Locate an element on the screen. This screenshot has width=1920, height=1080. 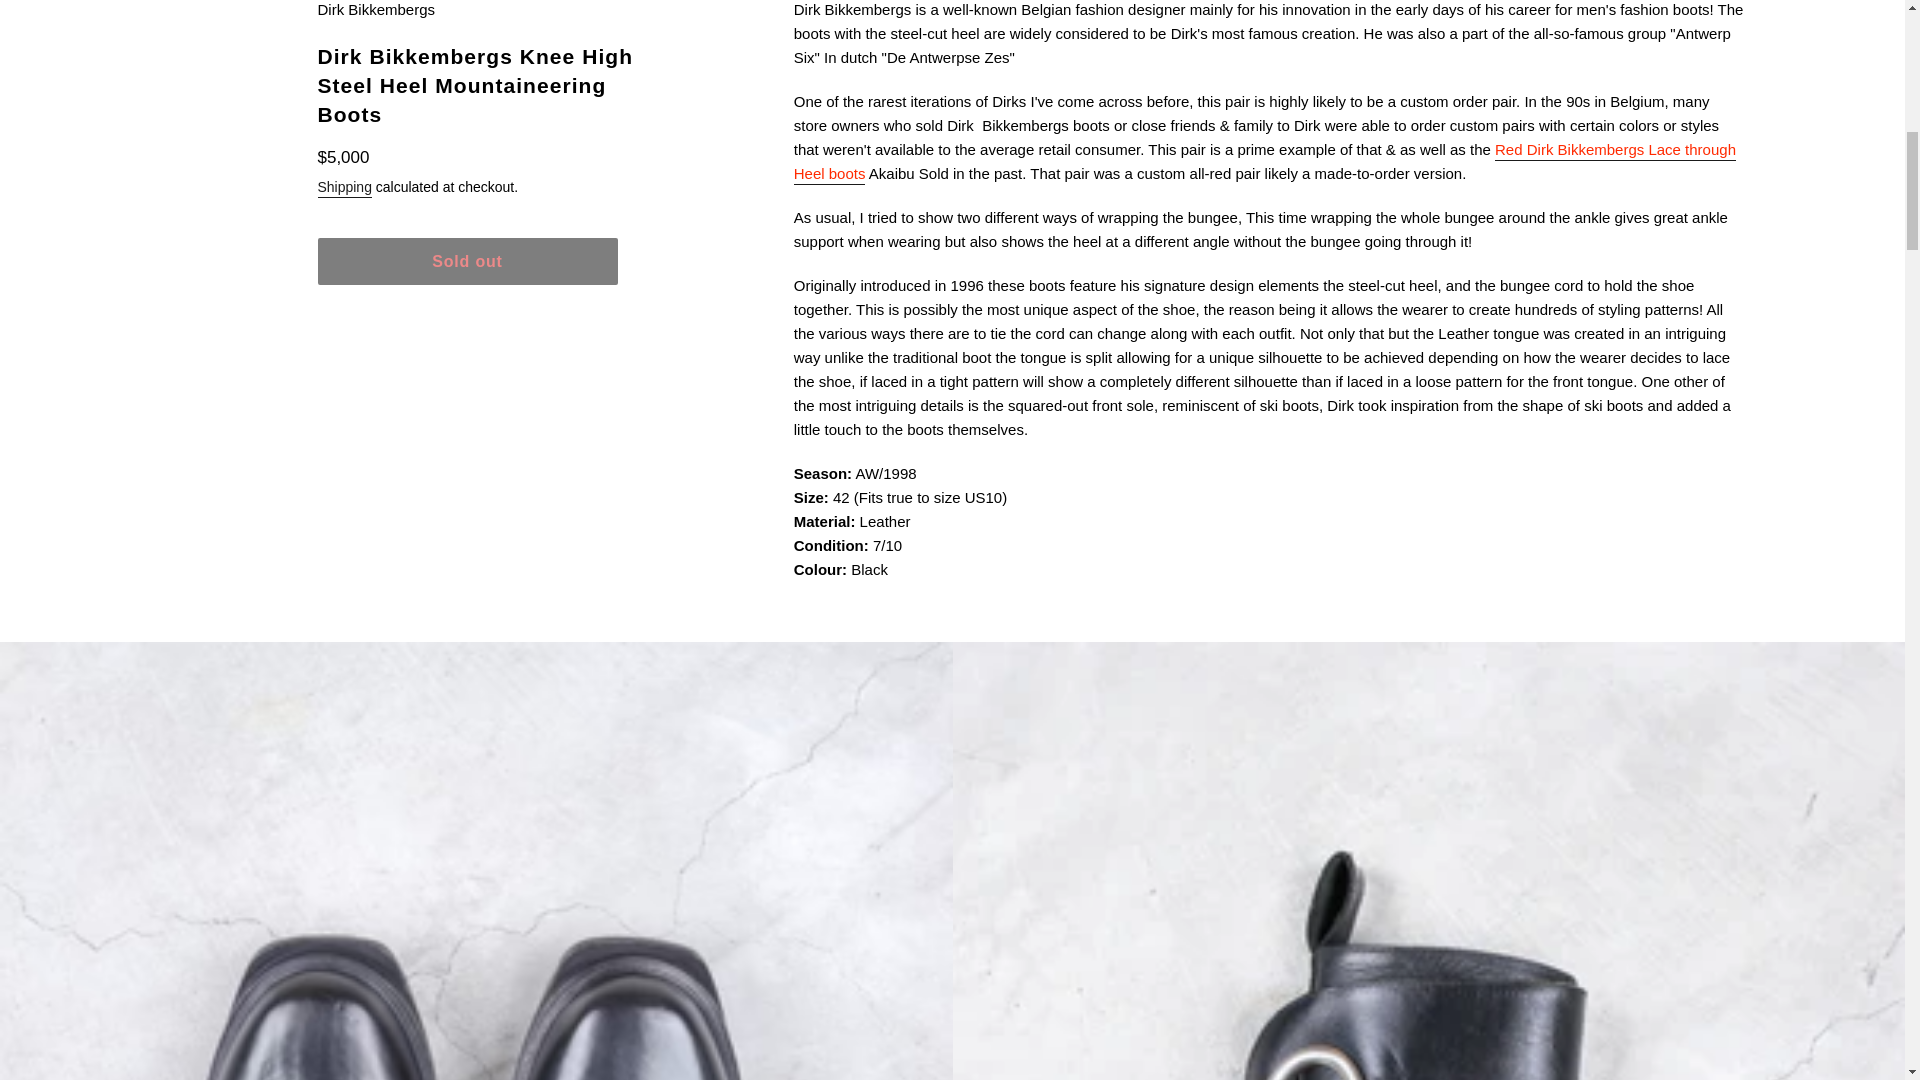
Shipping is located at coordinates (345, 188).